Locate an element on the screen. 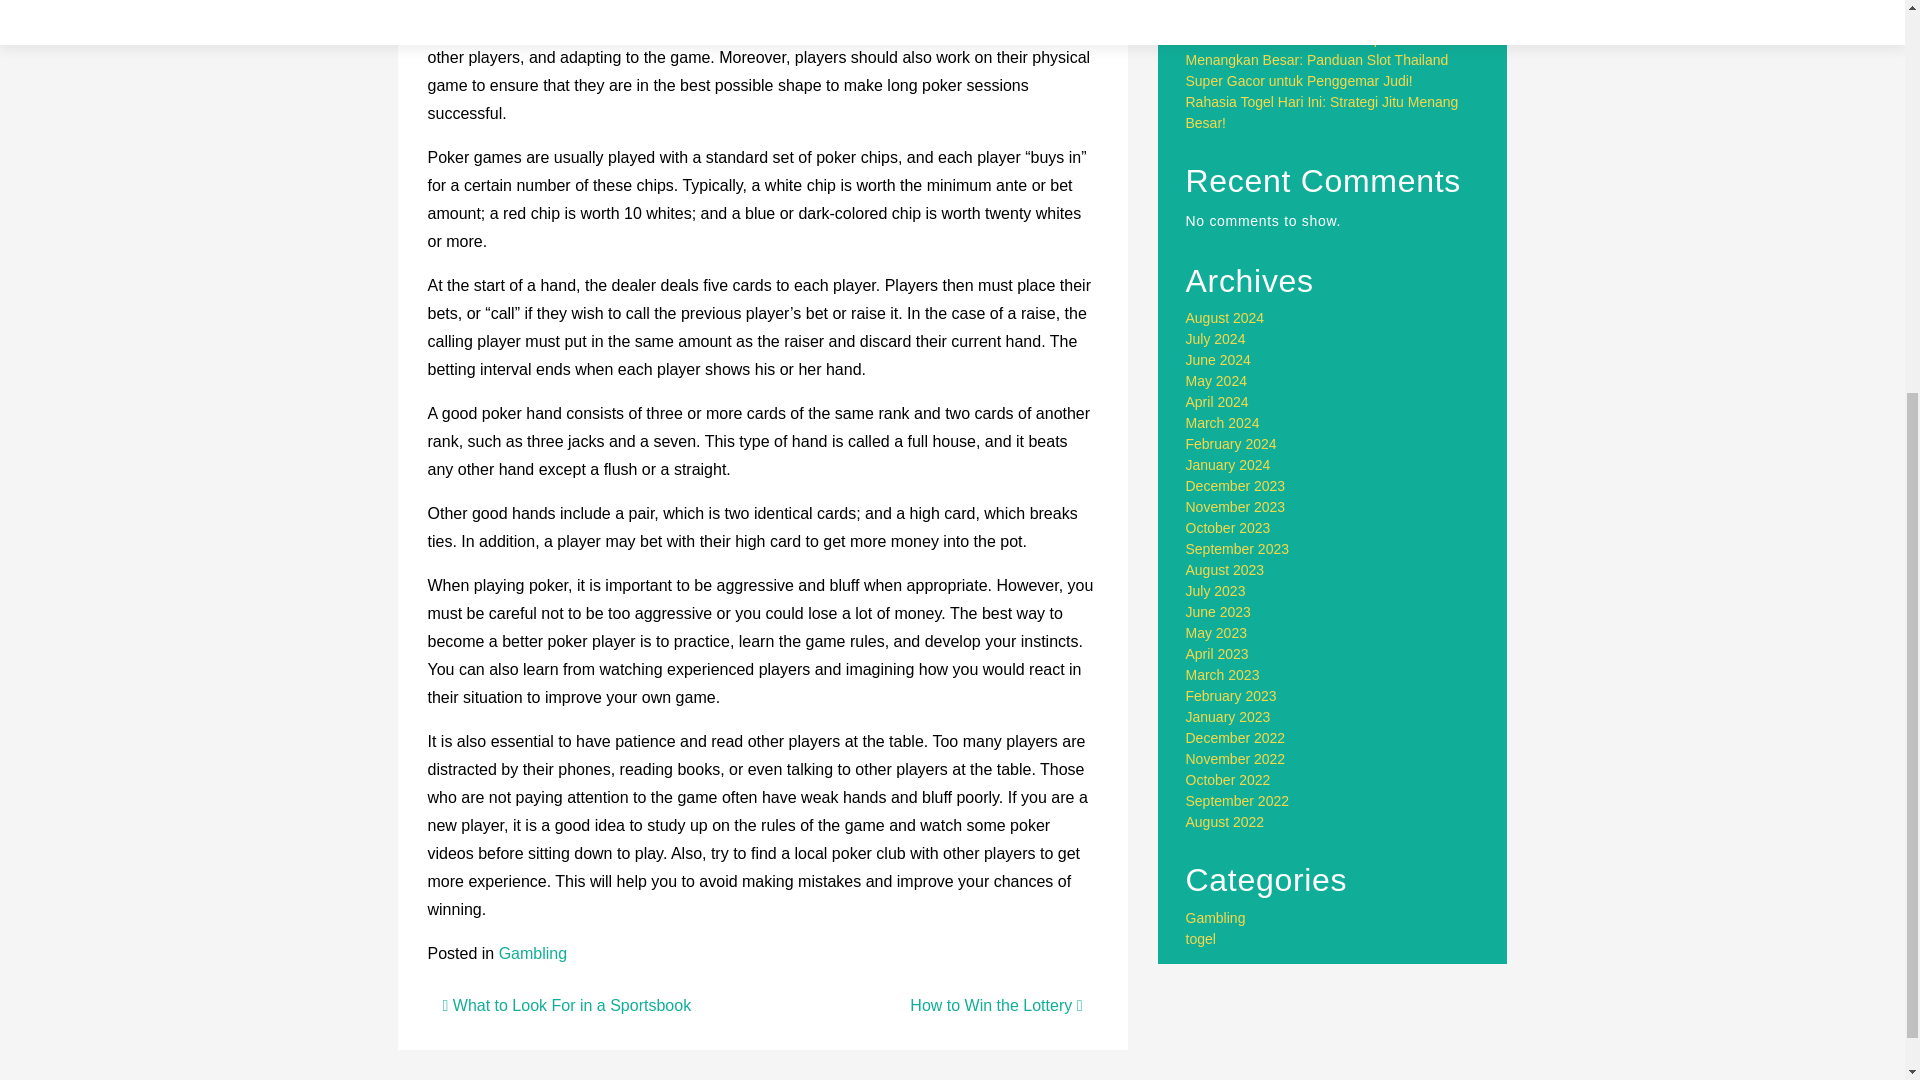  December 2023 is located at coordinates (1236, 486).